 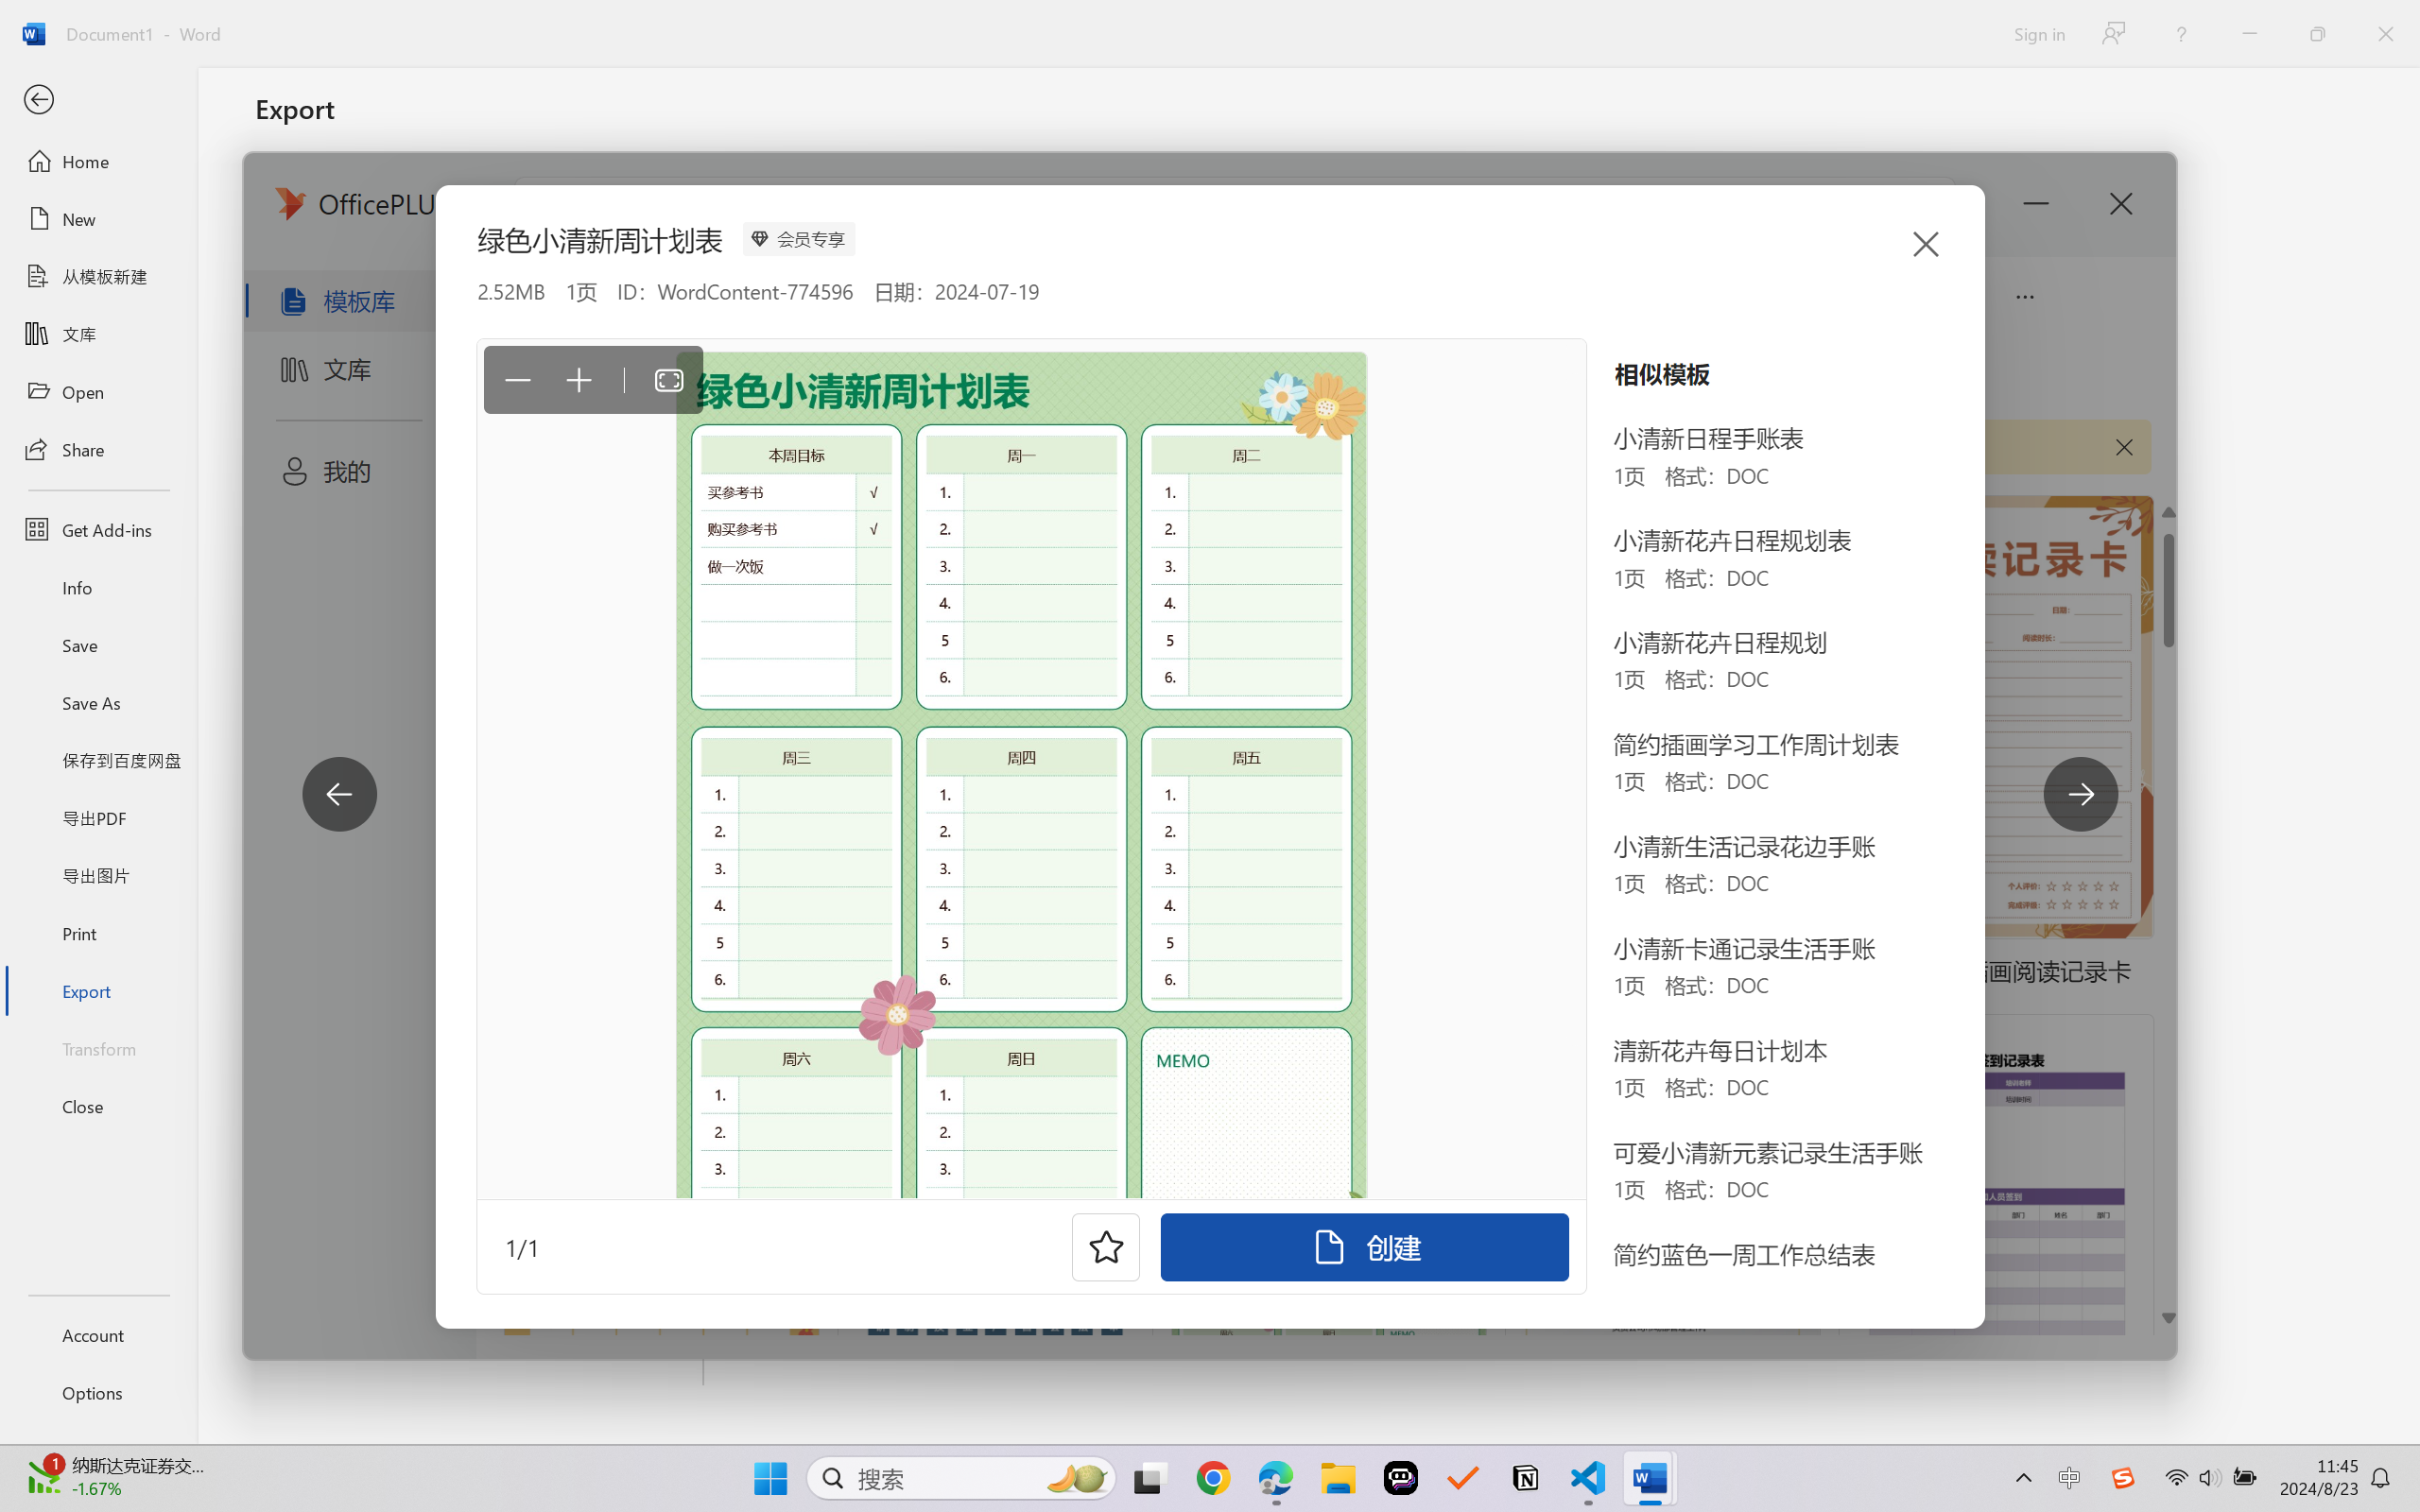 I want to click on Back, so click(x=98, y=100).